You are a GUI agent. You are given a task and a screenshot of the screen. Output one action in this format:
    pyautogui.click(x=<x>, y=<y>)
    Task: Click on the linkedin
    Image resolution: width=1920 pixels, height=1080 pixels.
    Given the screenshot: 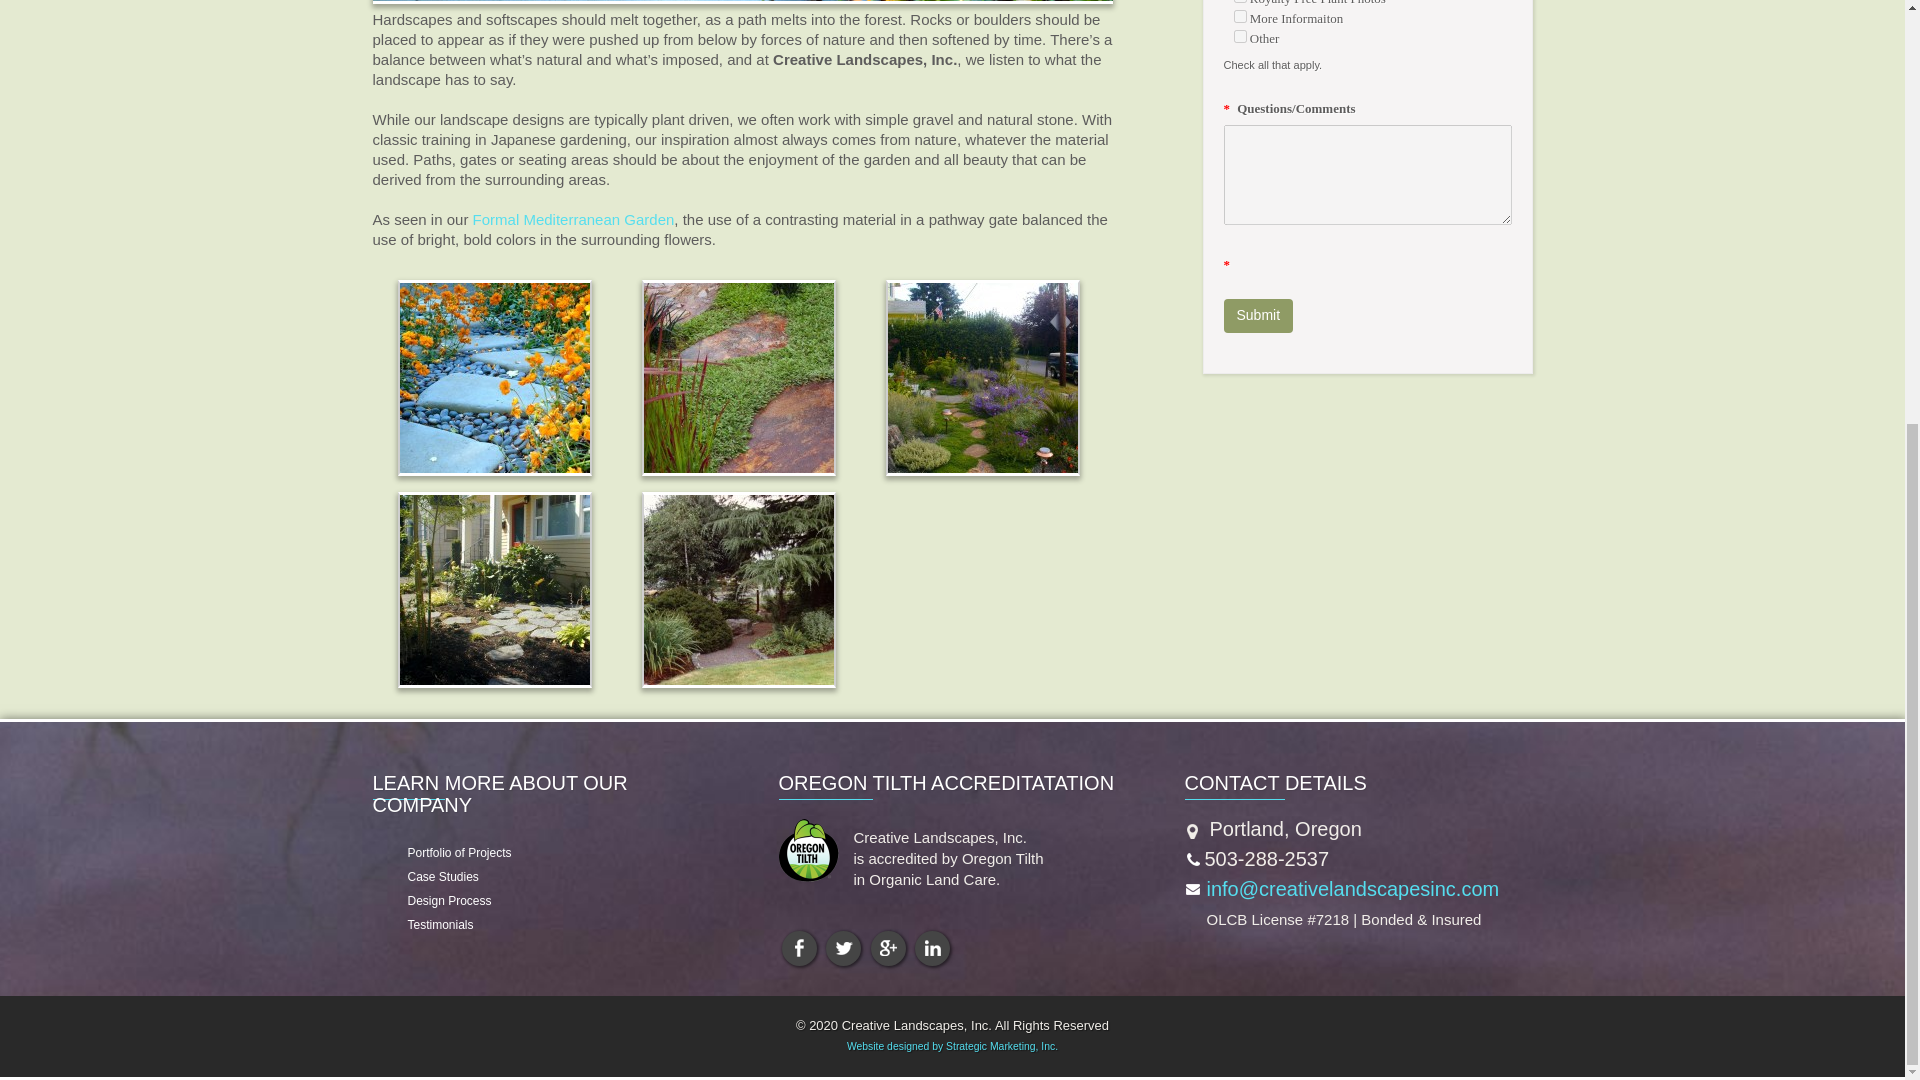 What is the action you would take?
    pyautogui.click(x=932, y=948)
    